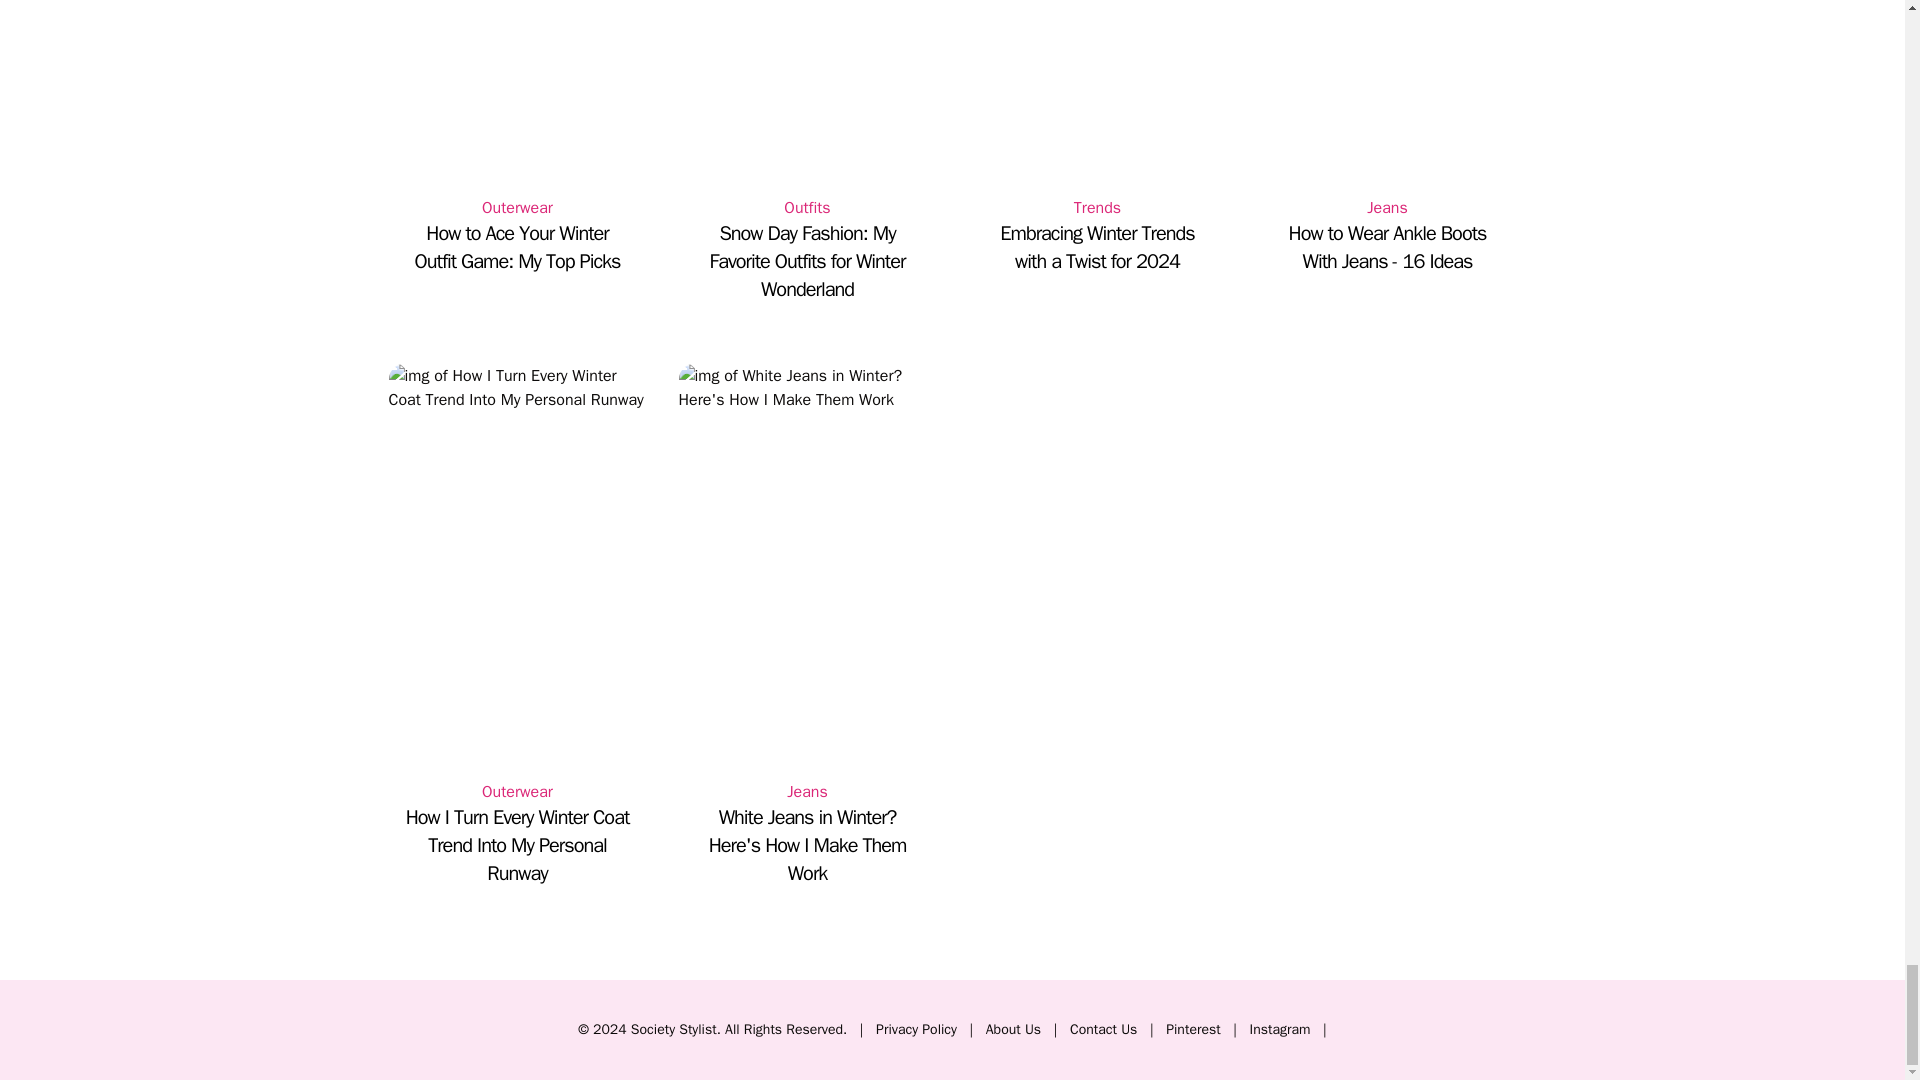 The height and width of the screenshot is (1080, 1920). Describe the element at coordinates (1102, 1028) in the screenshot. I see `Contact Us` at that location.